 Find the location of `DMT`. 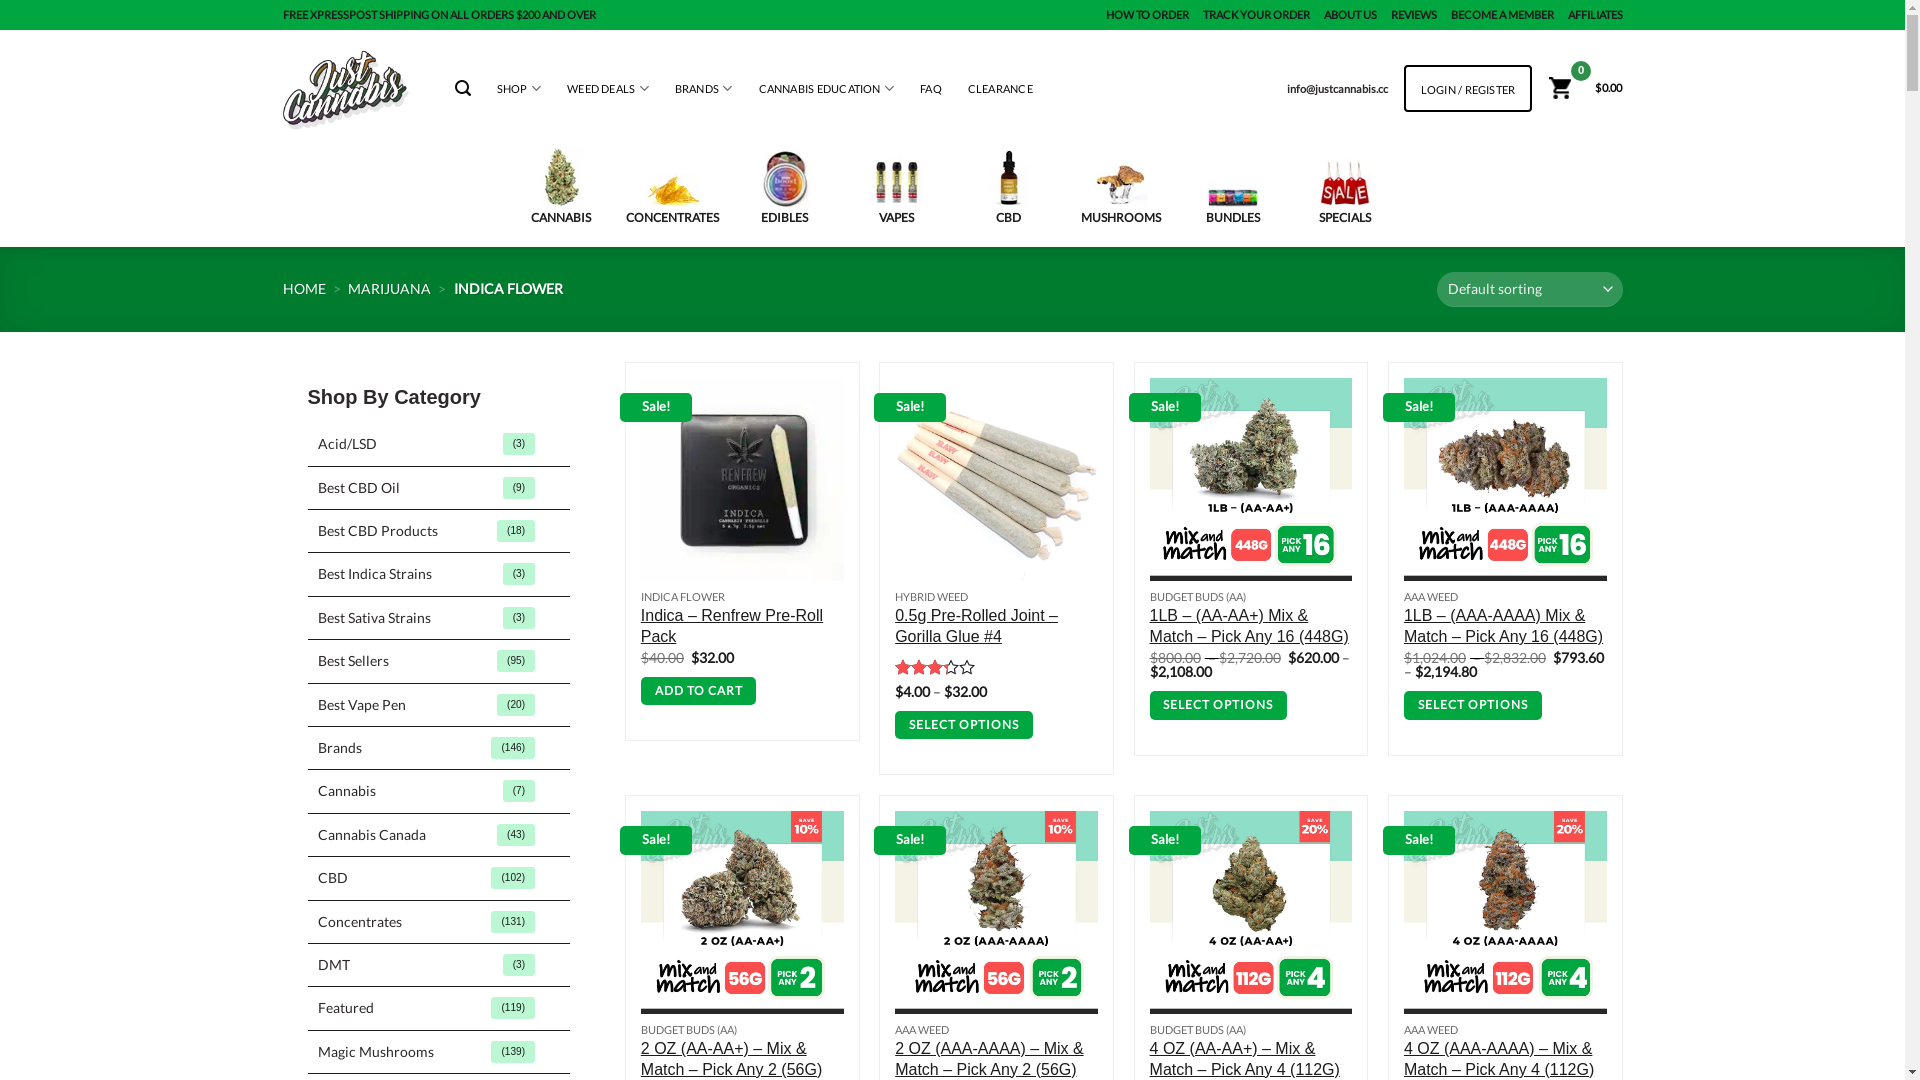

DMT is located at coordinates (440, 965).